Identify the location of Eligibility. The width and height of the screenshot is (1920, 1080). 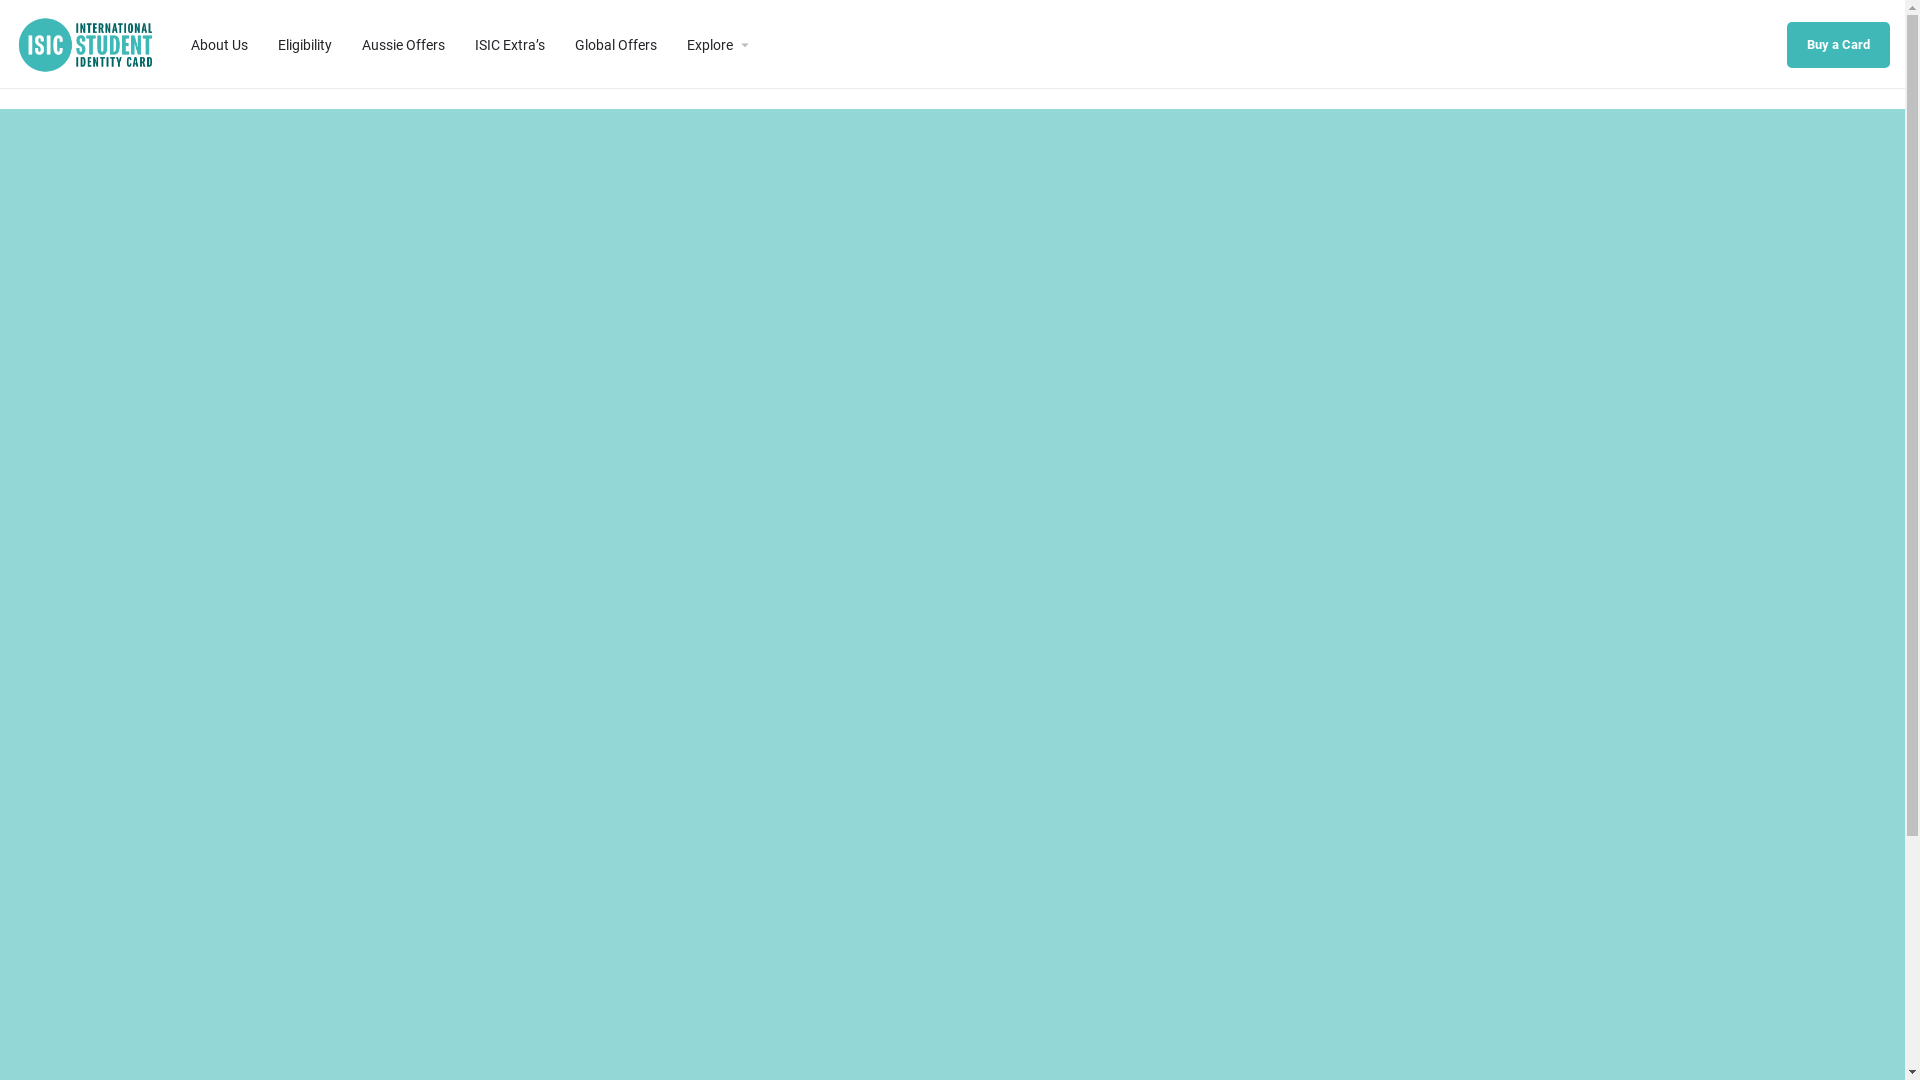
(305, 44).